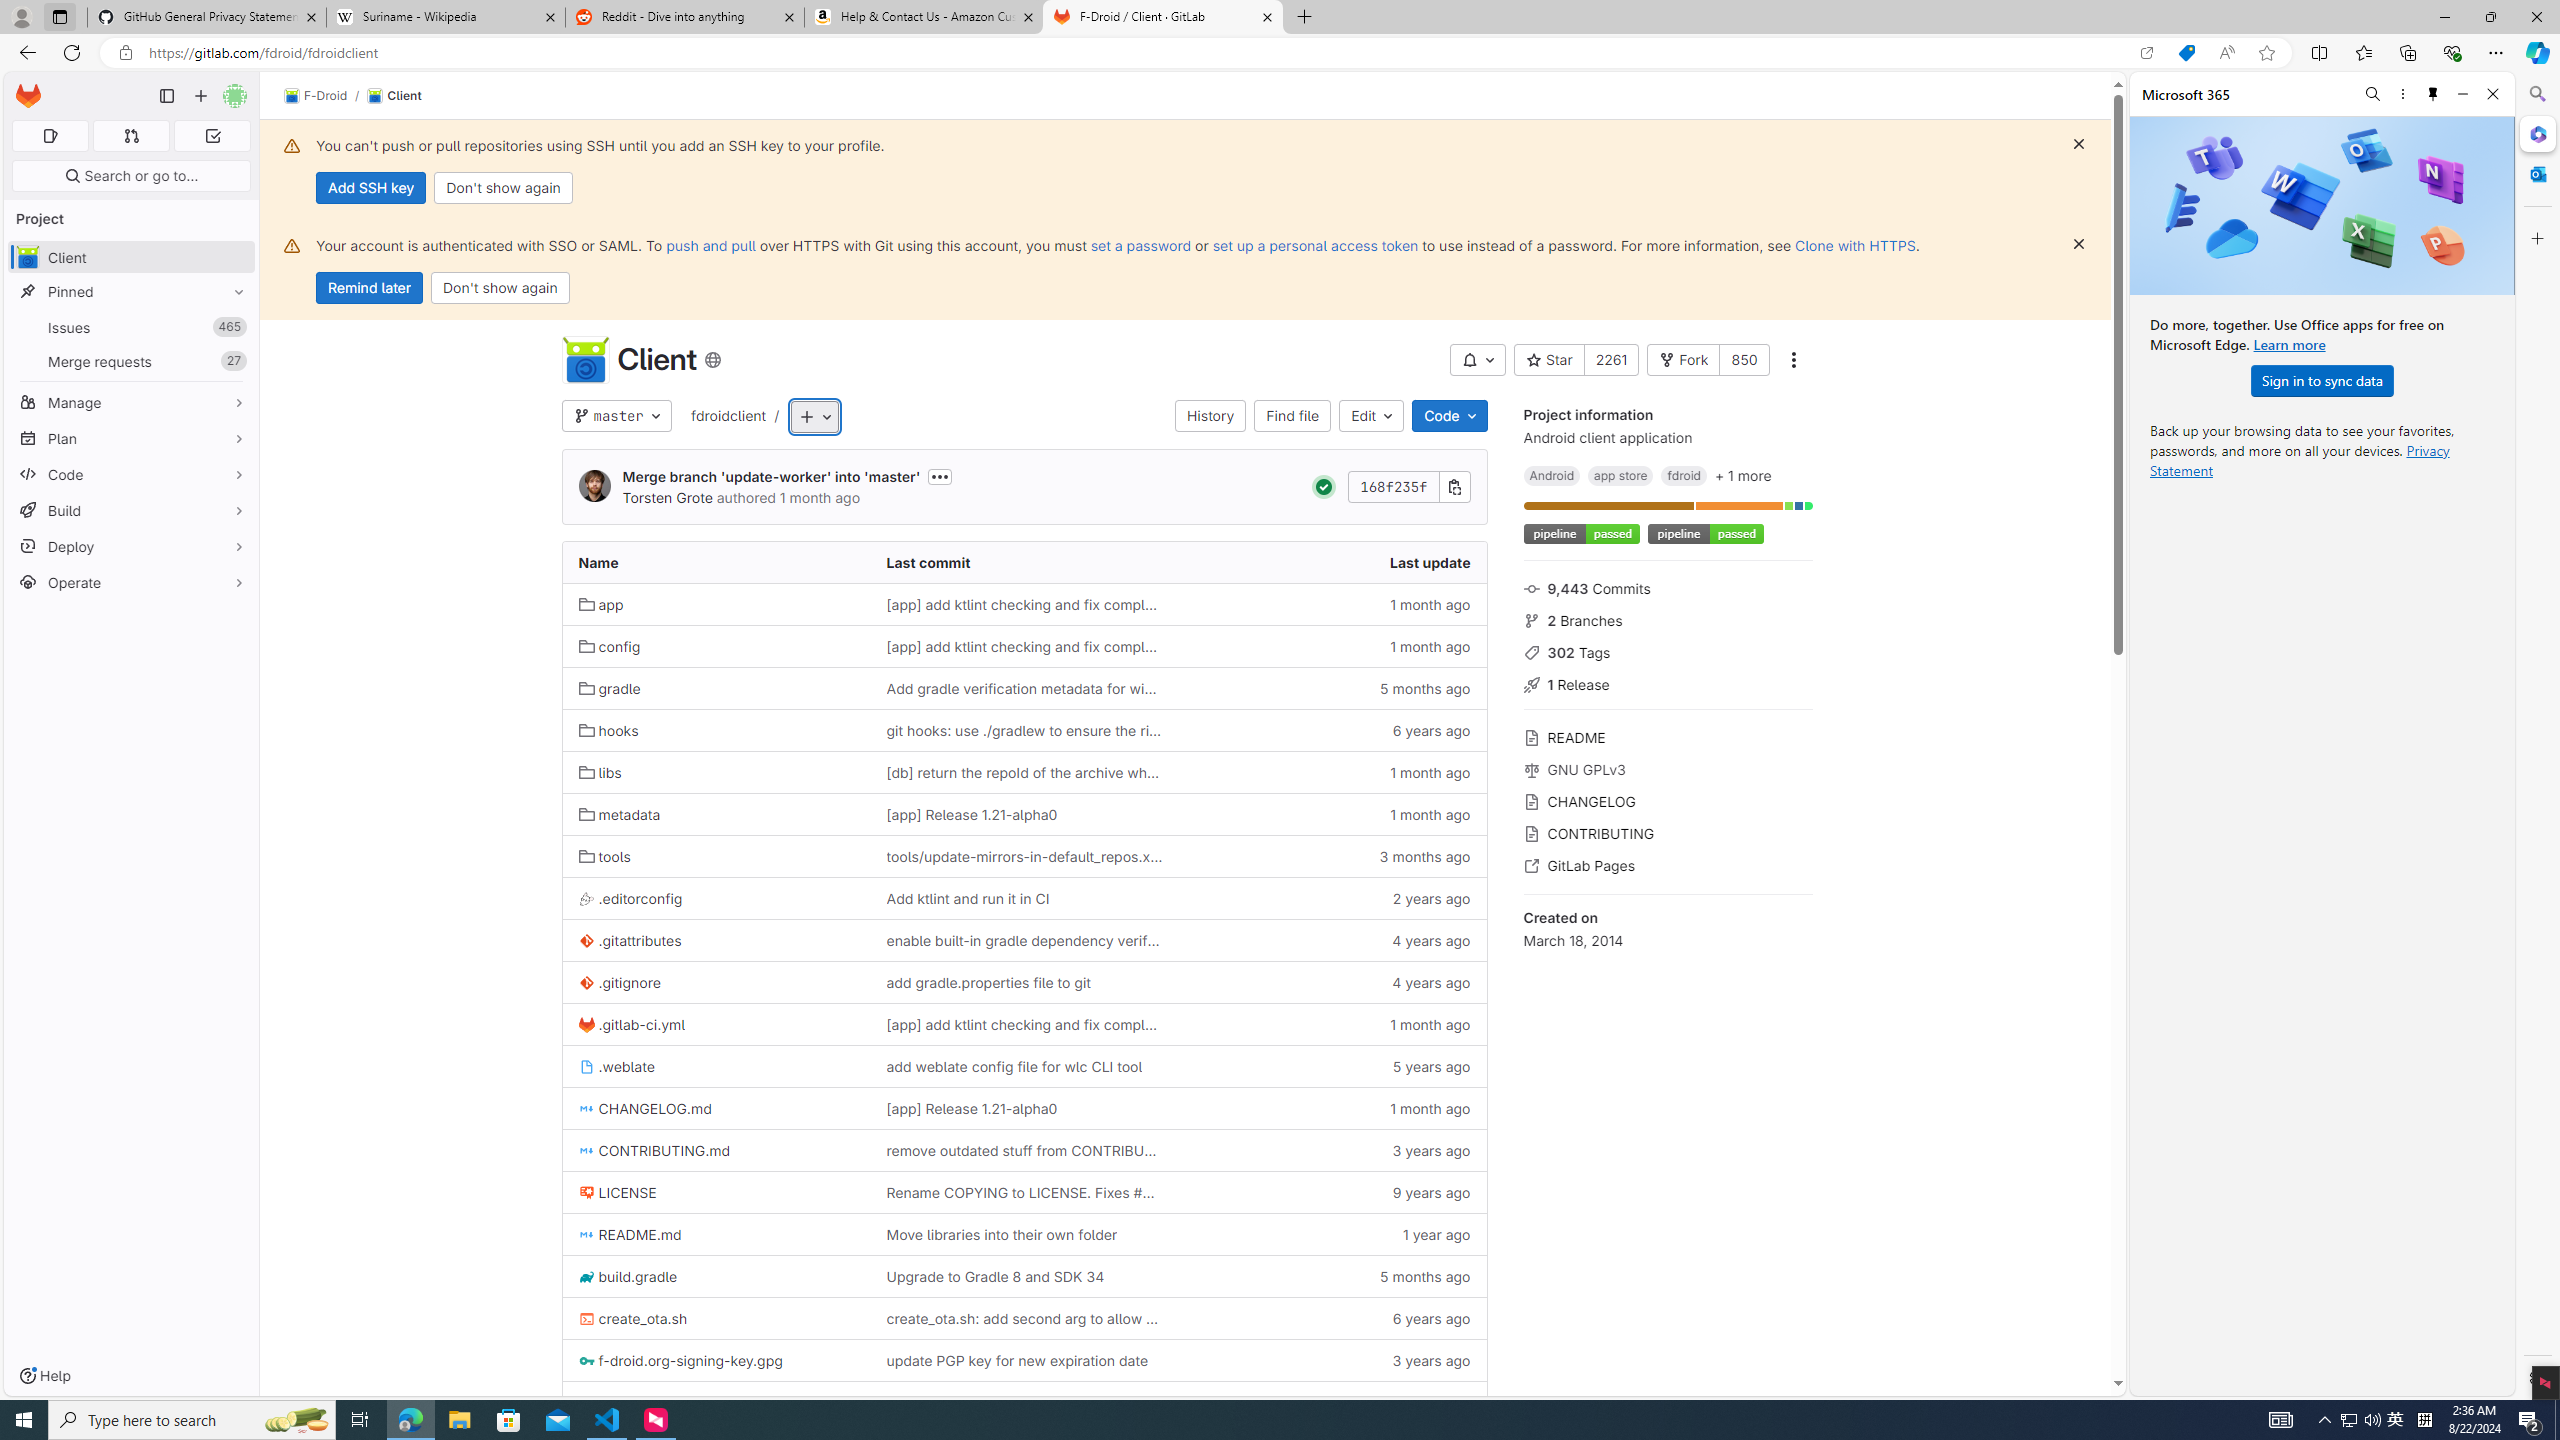 The width and height of the screenshot is (2560, 1440). Describe the element at coordinates (1332, 1402) in the screenshot. I see `1 year ago` at that location.